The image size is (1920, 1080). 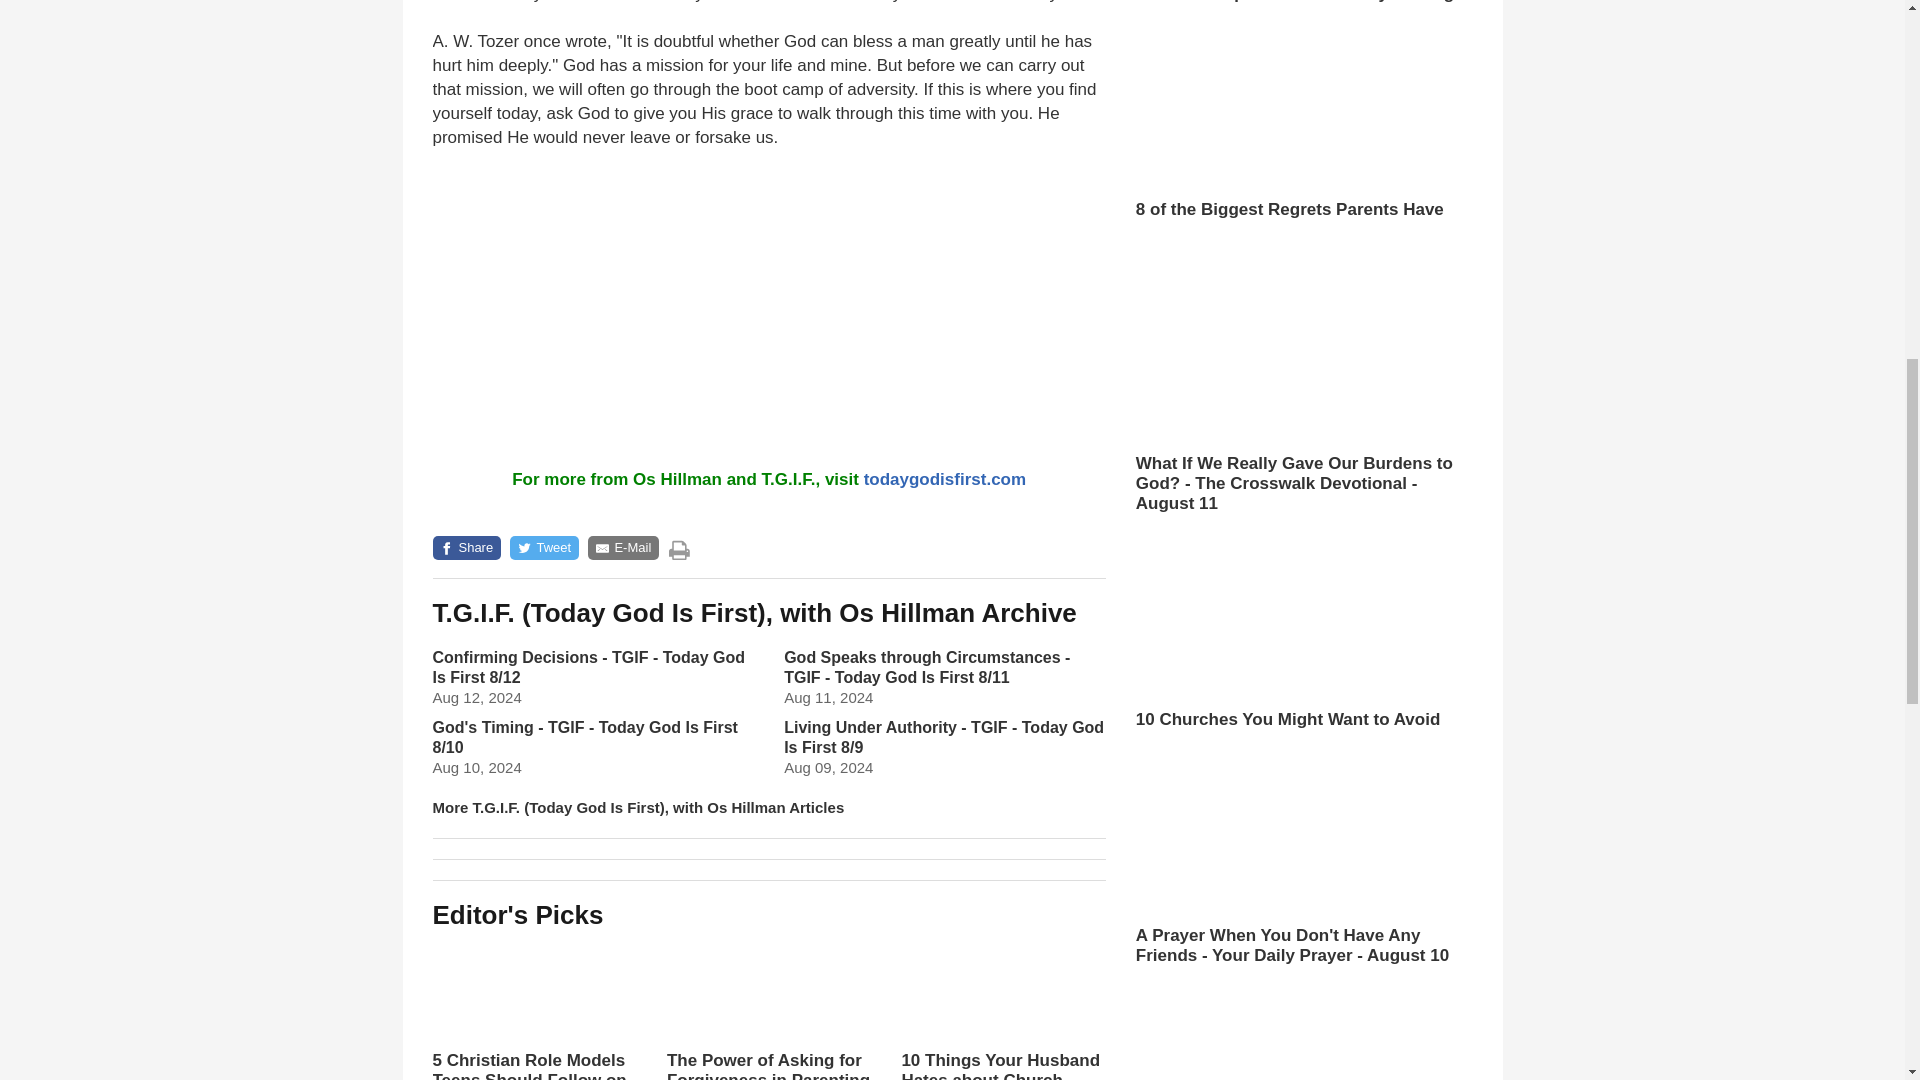 I want to click on The Power of Asking for Forgiveness in Parenting, so click(x=768, y=1009).